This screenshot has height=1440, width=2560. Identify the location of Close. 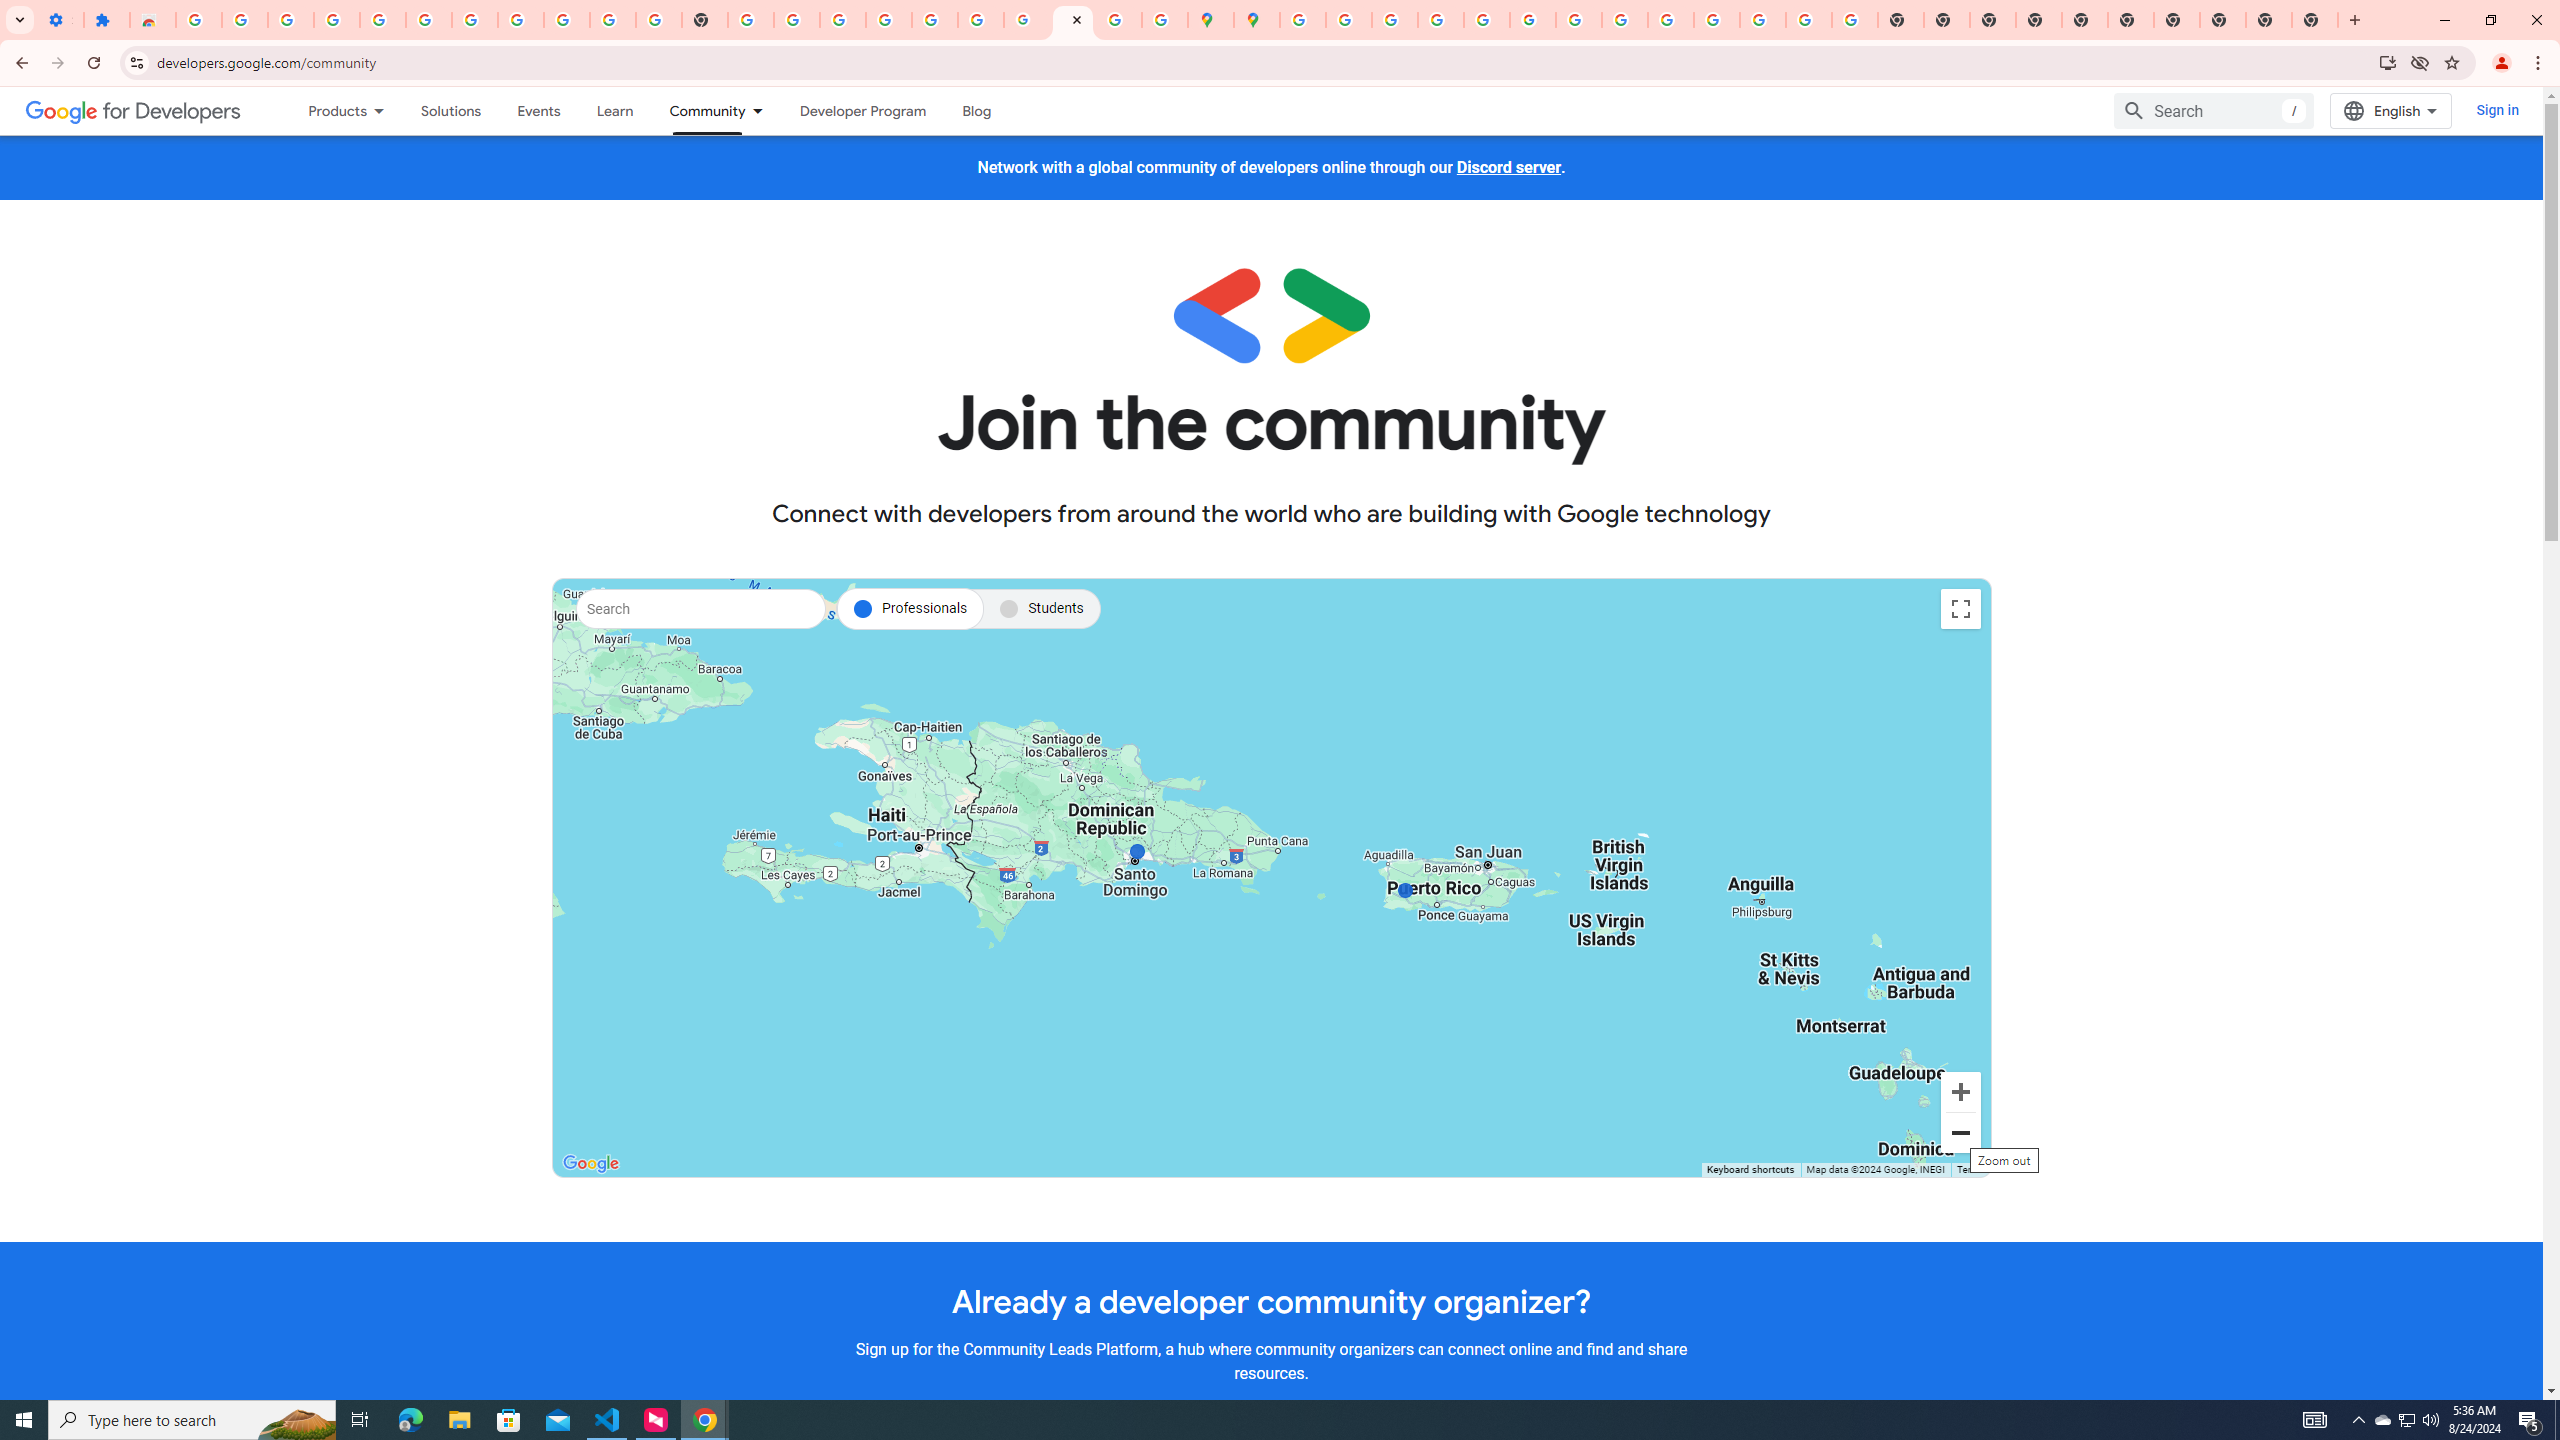
(1076, 20).